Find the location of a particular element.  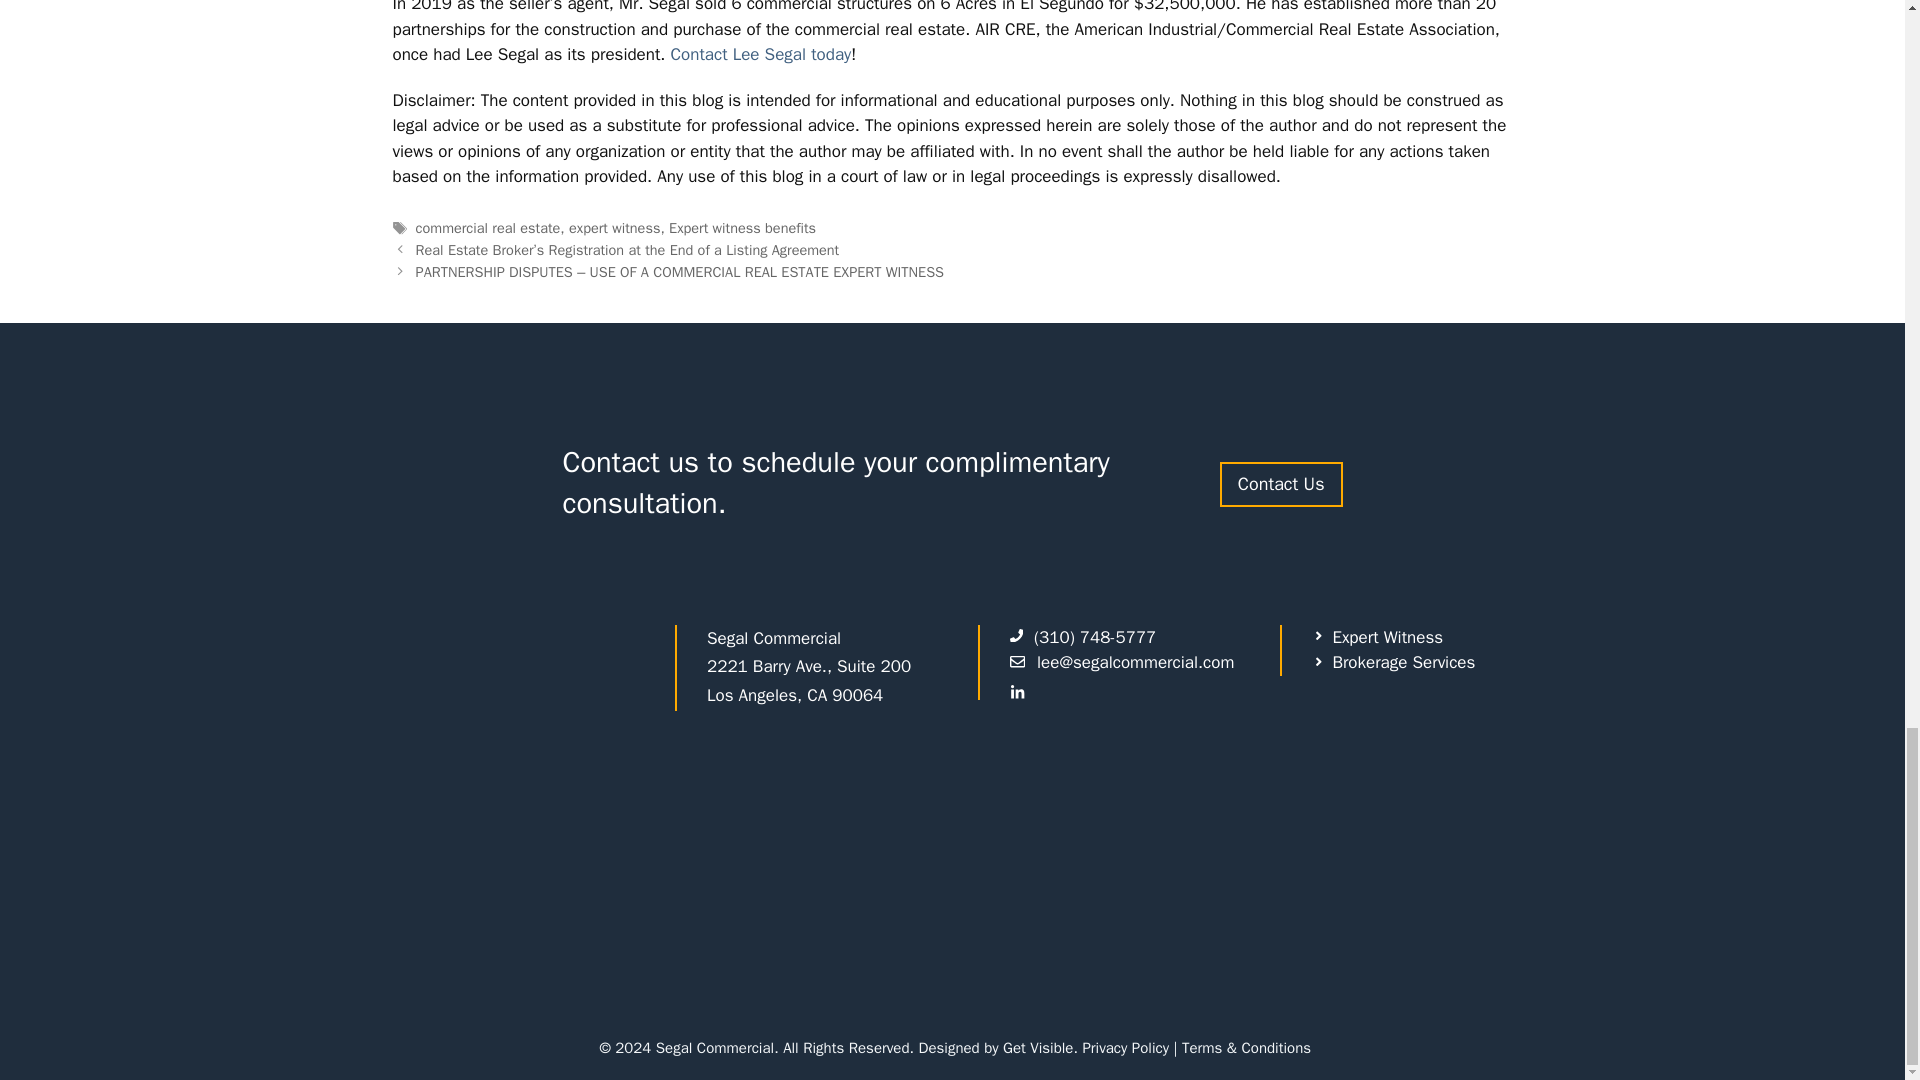

Brokerage Services is located at coordinates (1392, 663).